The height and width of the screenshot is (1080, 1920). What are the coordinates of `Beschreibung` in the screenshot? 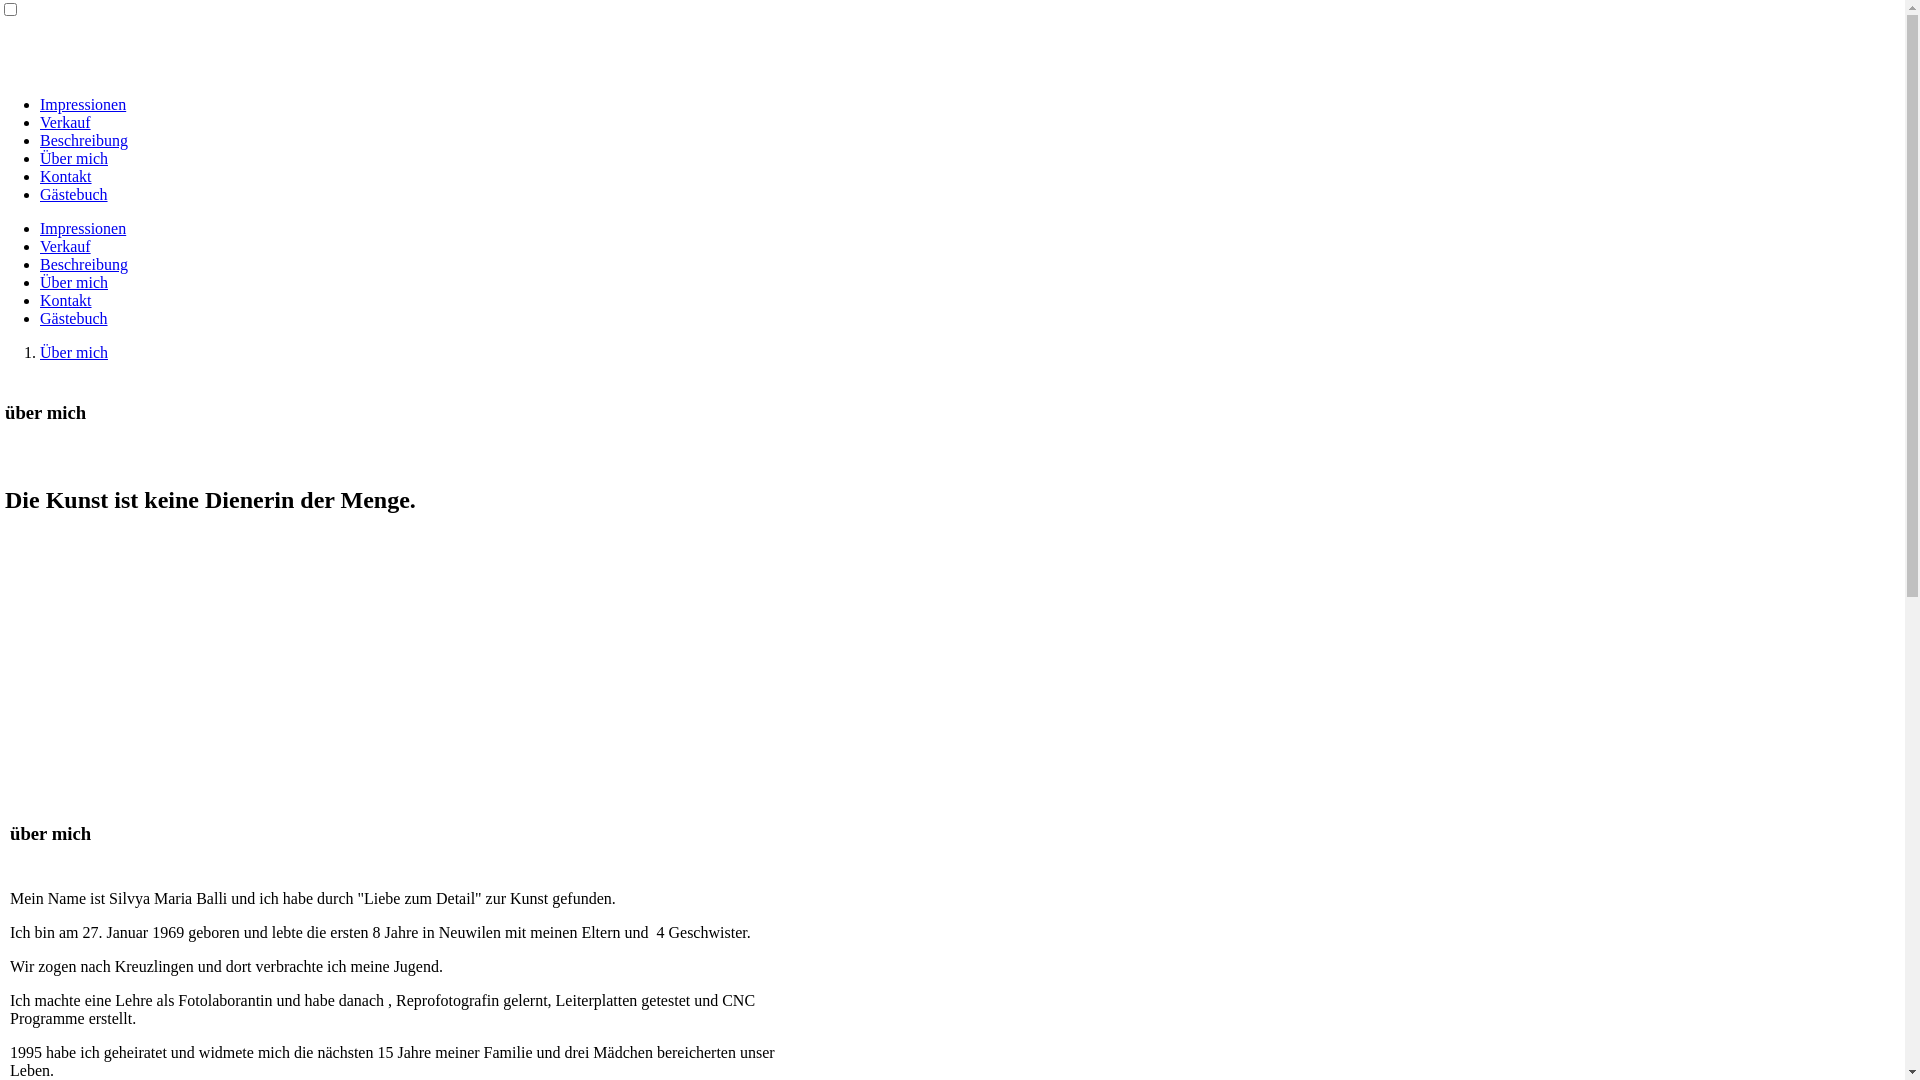 It's located at (84, 140).